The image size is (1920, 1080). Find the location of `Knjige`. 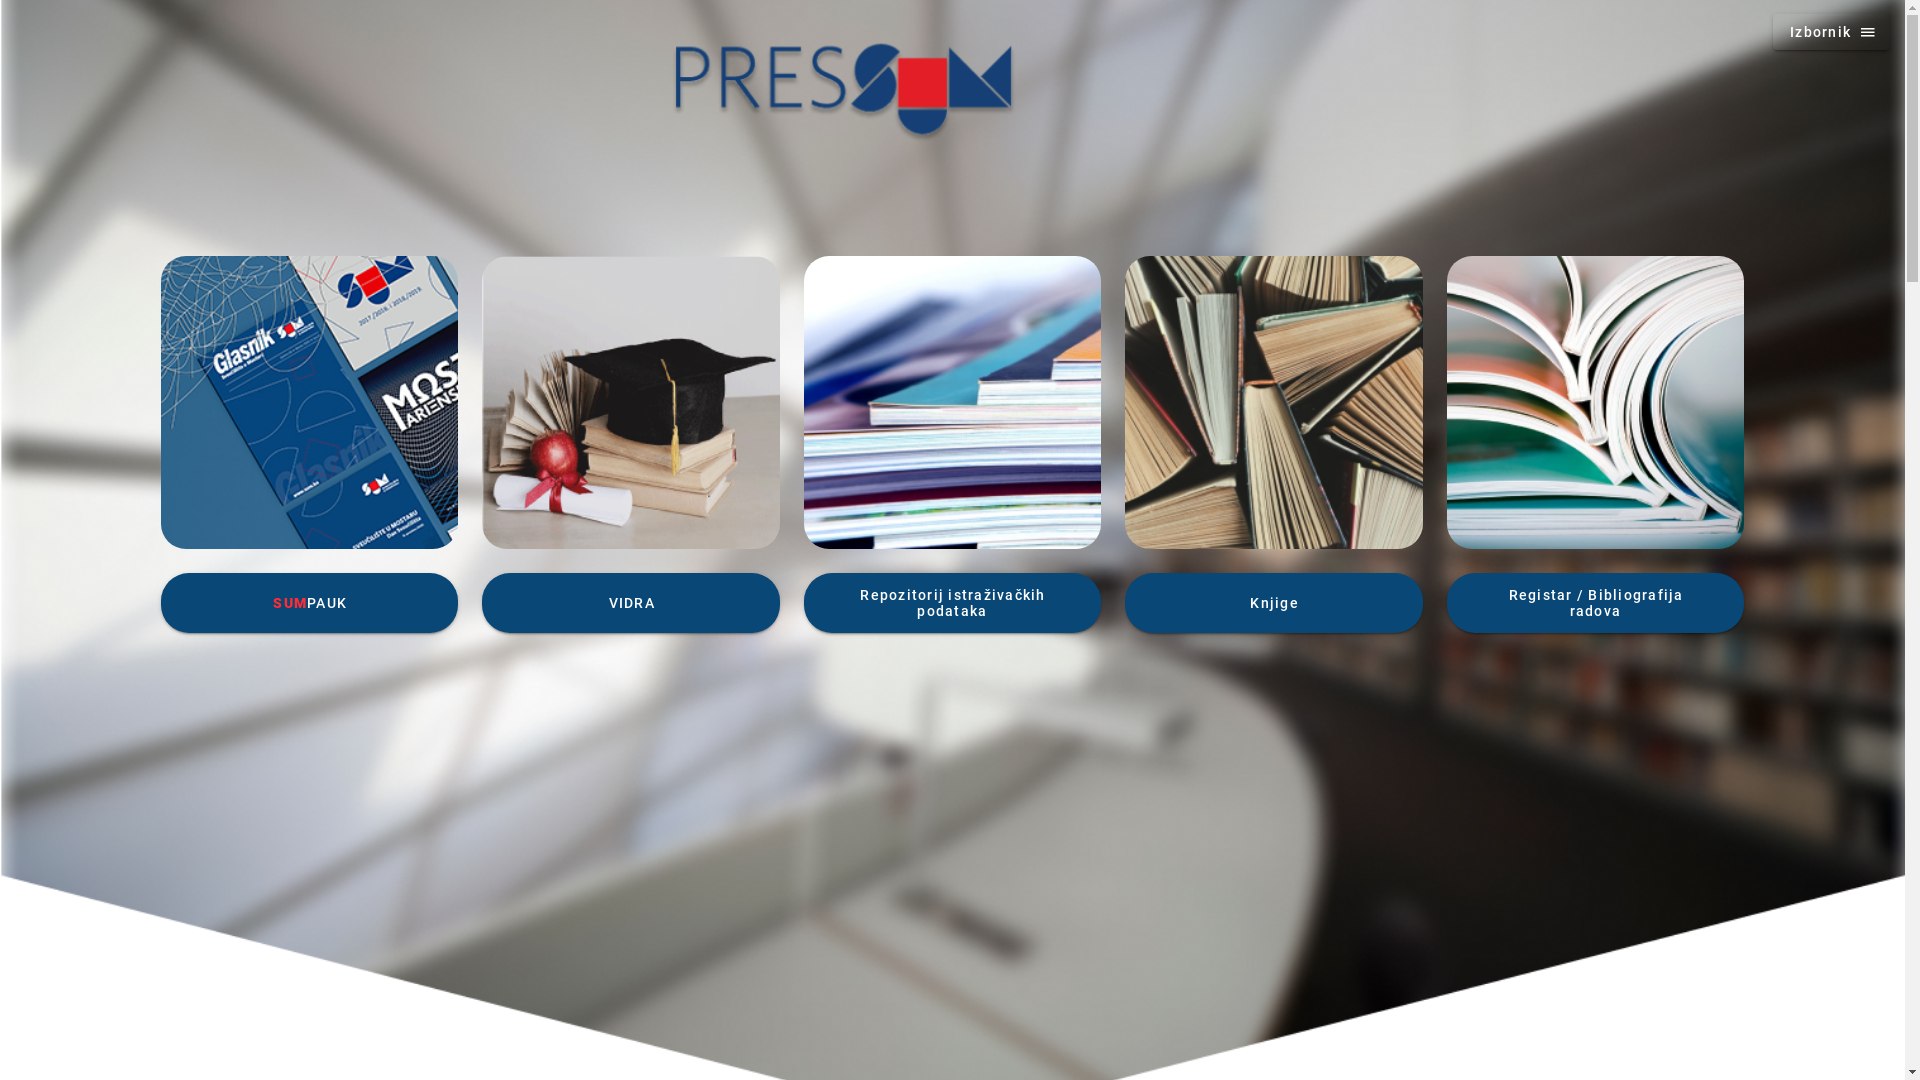

Knjige is located at coordinates (1274, 603).